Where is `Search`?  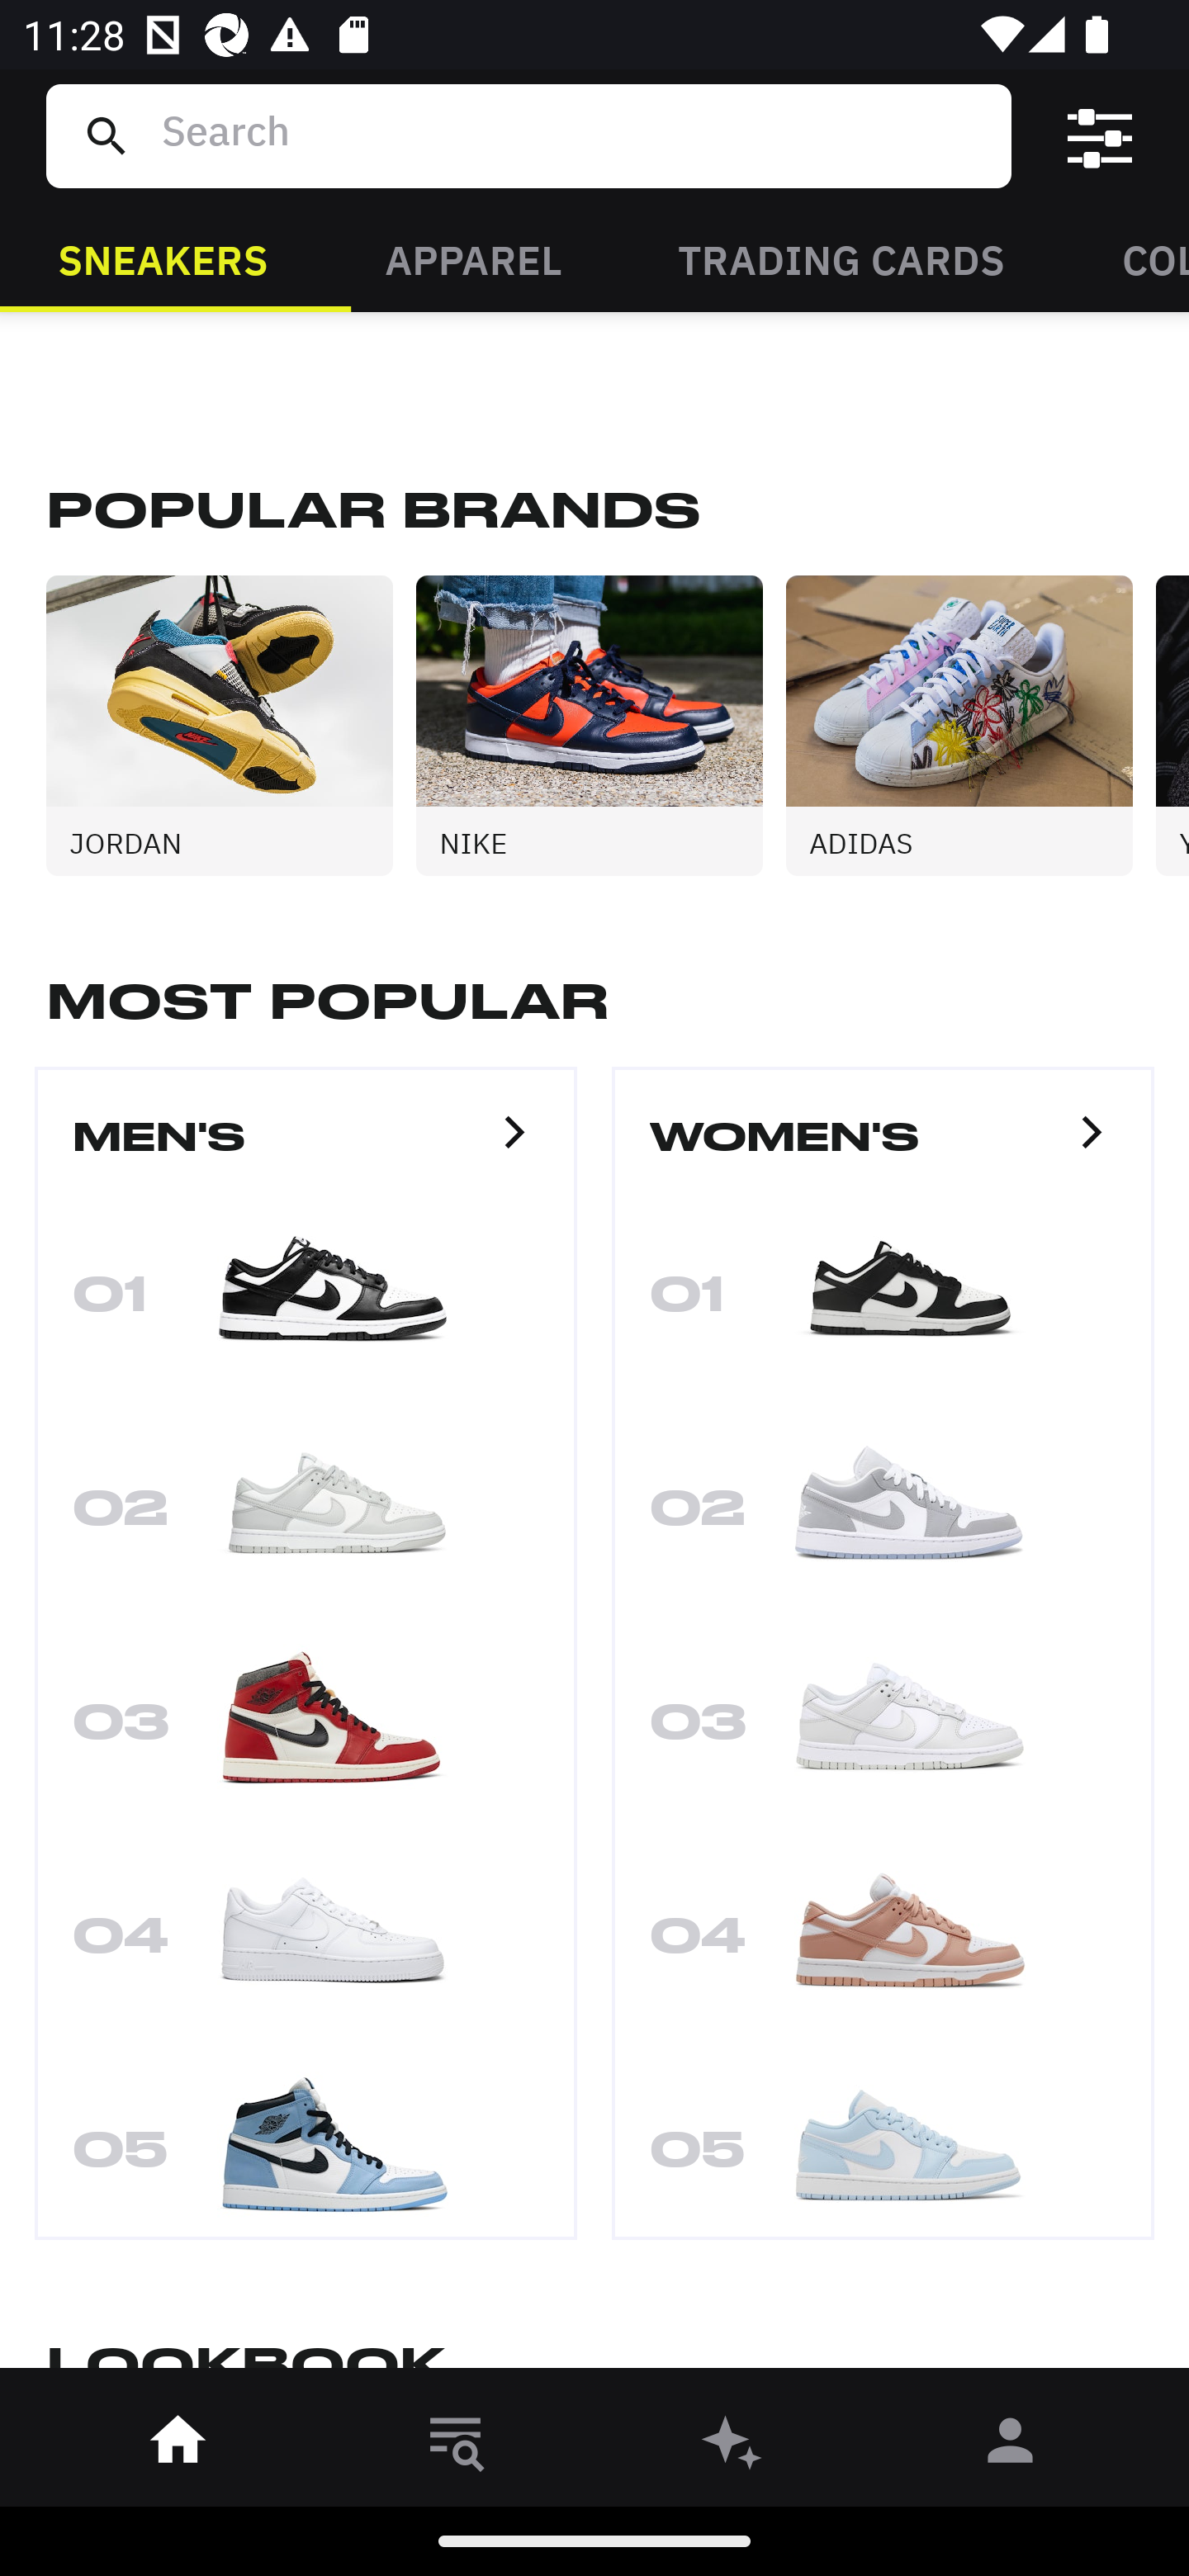 Search is located at coordinates (574, 135).